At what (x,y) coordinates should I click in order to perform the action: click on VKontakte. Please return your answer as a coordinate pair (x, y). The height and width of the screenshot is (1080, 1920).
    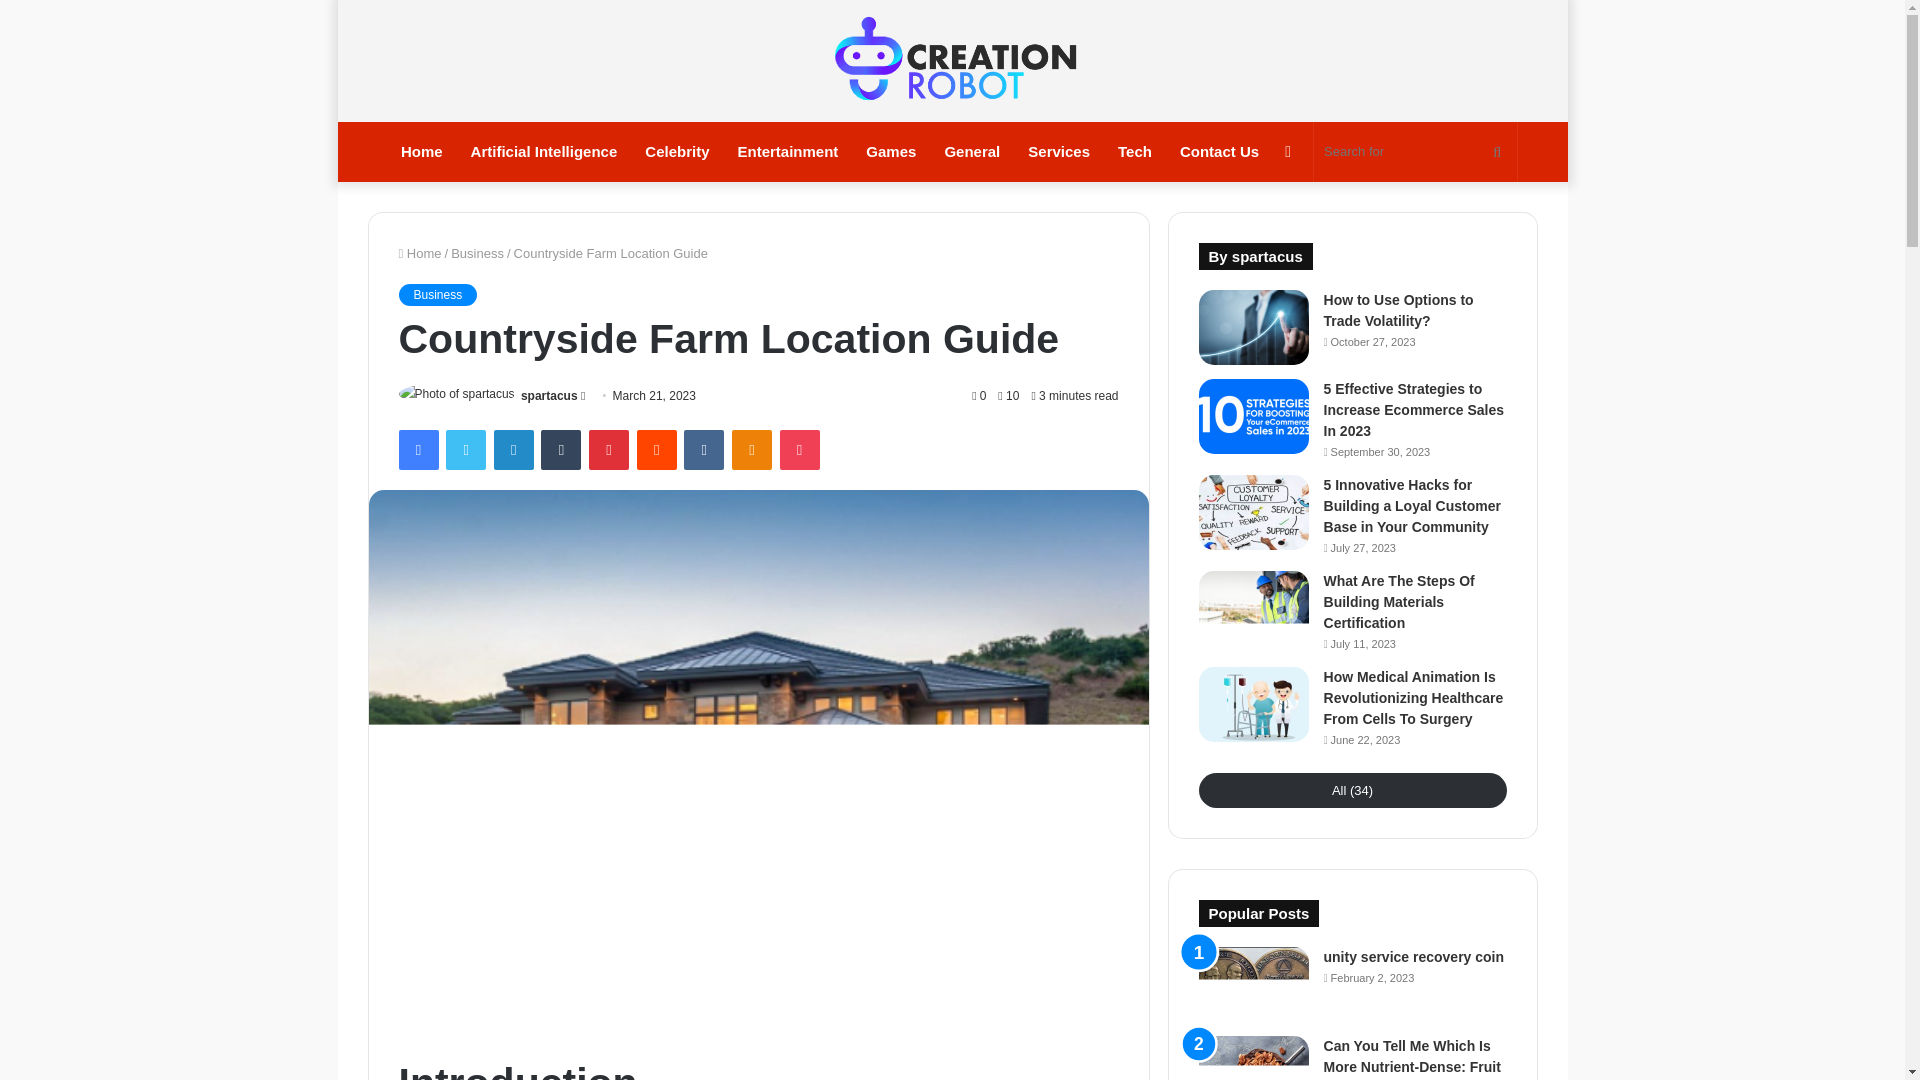
    Looking at the image, I should click on (703, 449).